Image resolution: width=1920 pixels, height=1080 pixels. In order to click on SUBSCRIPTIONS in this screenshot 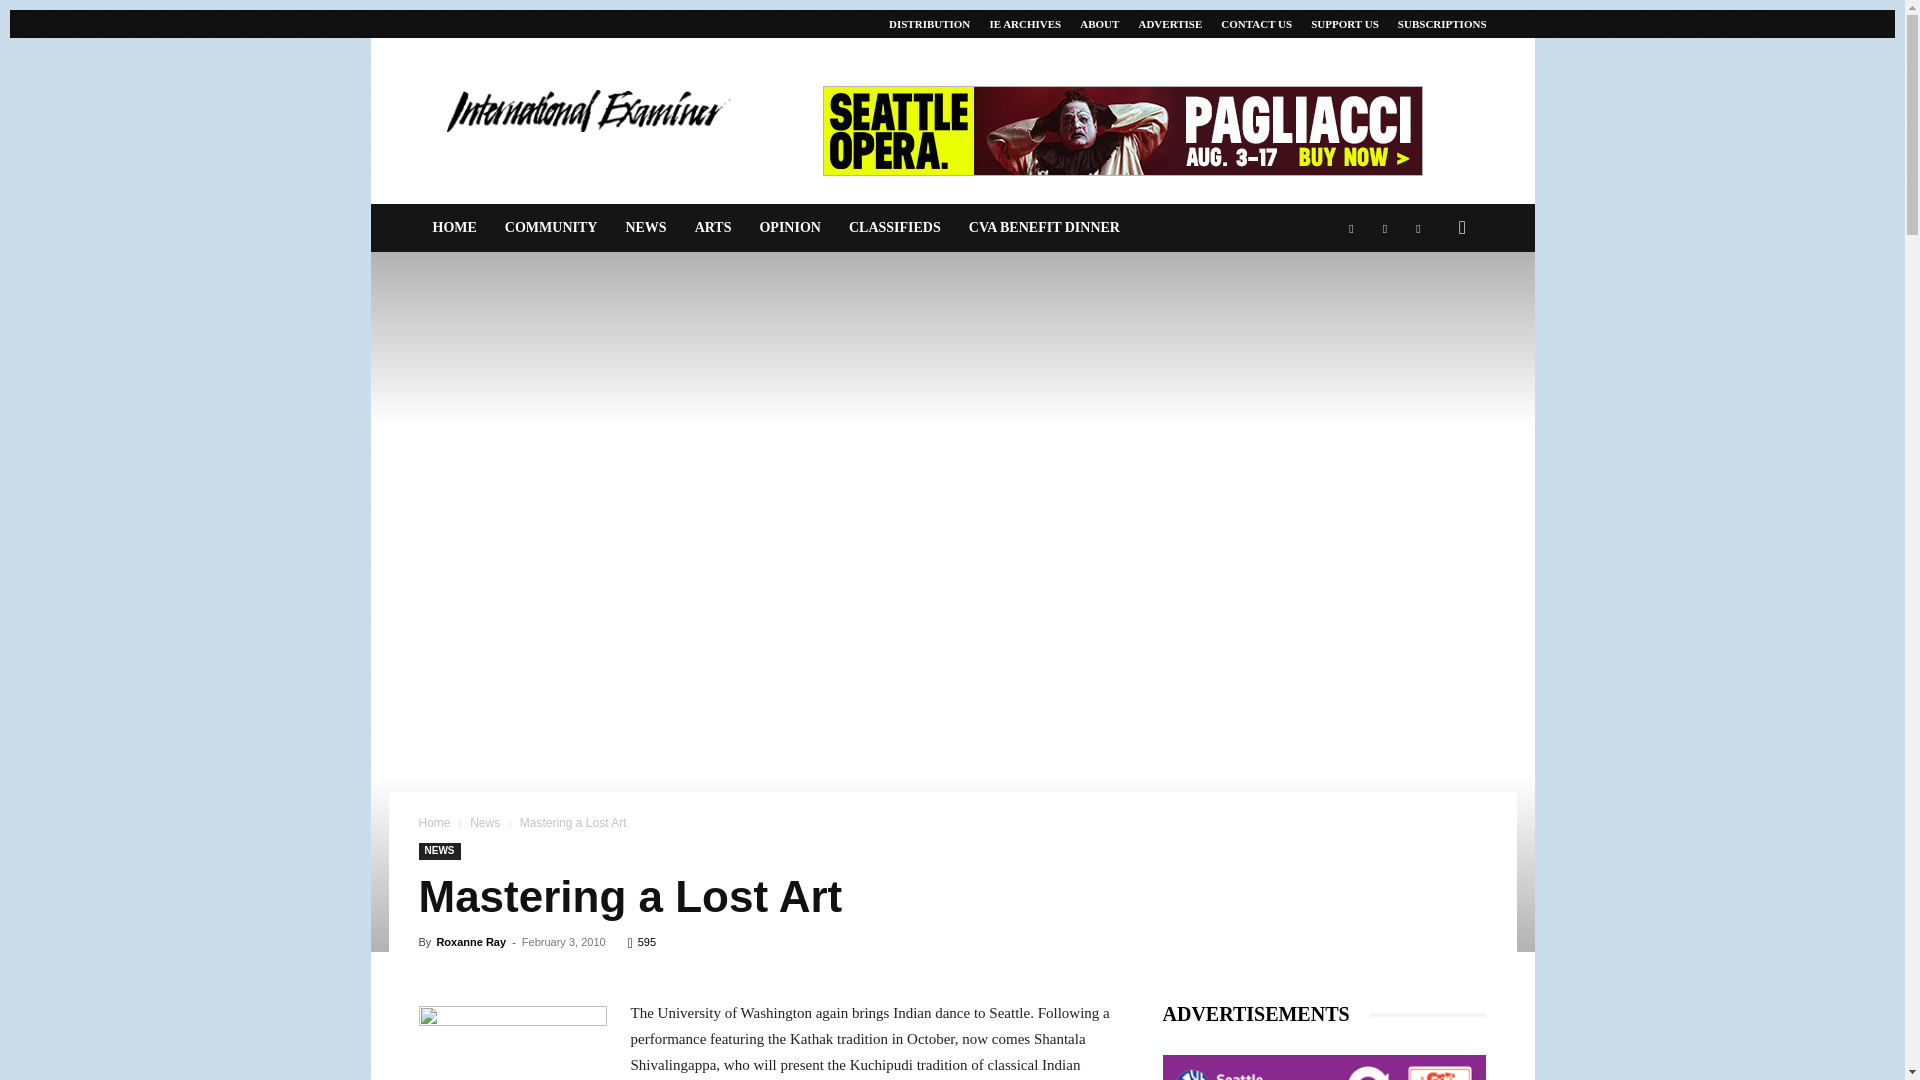, I will do `click(1442, 24)`.